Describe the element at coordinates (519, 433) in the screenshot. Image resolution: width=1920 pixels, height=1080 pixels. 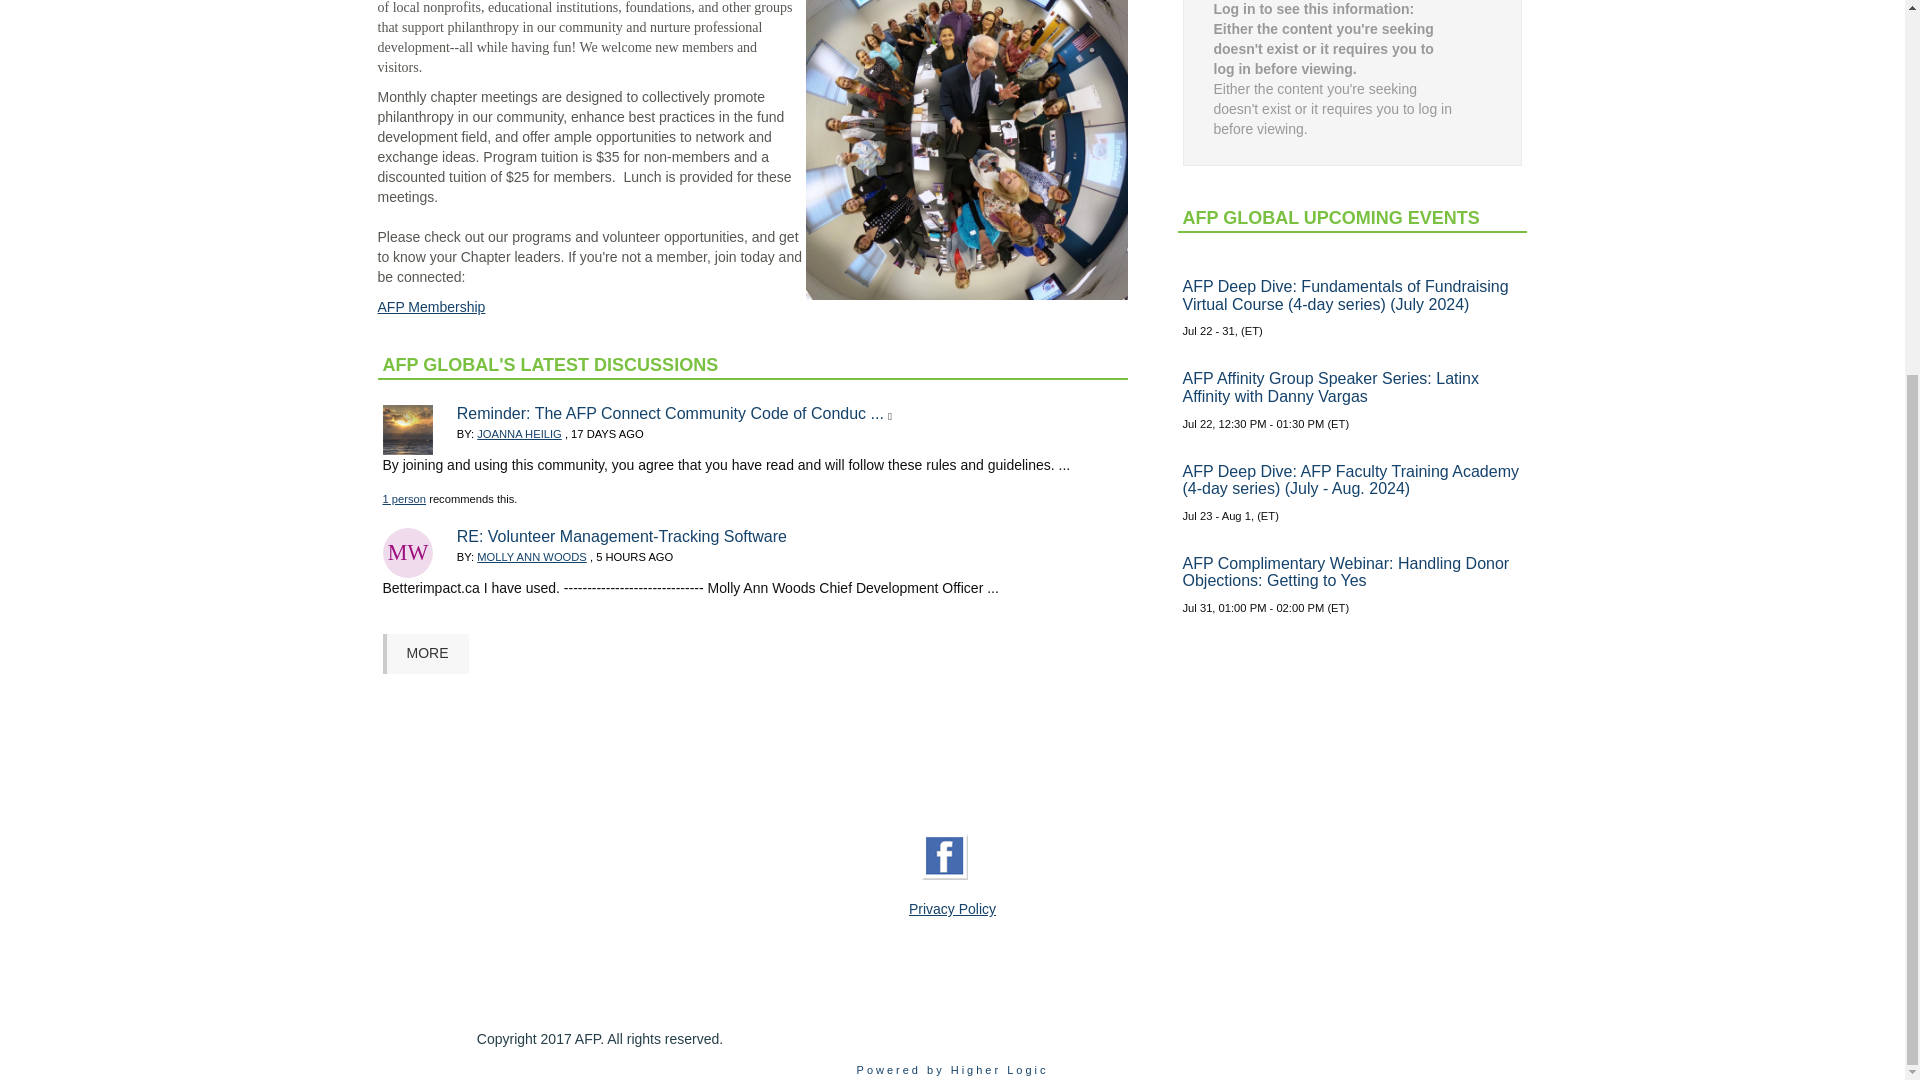
I see `JOANNA HEILIG` at that location.